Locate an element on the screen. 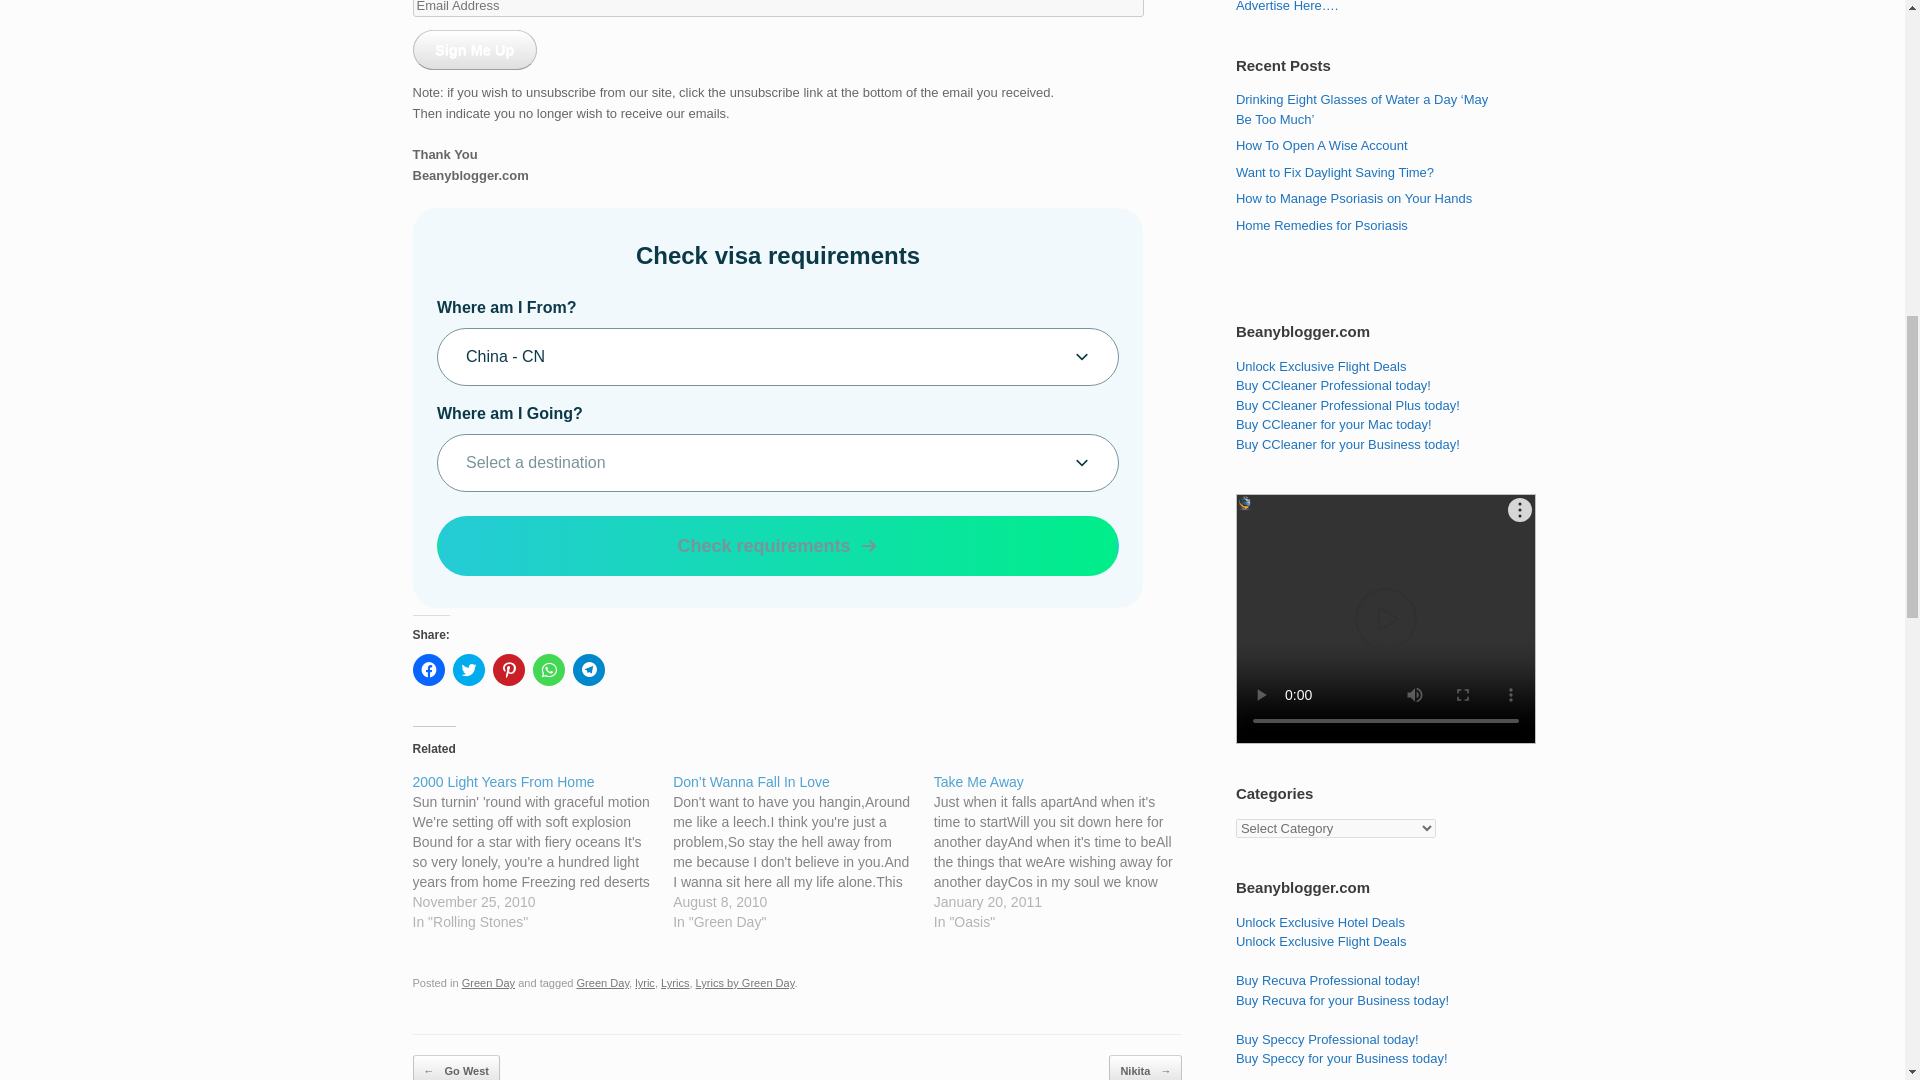  Click to share on Twitter is located at coordinates (467, 670).